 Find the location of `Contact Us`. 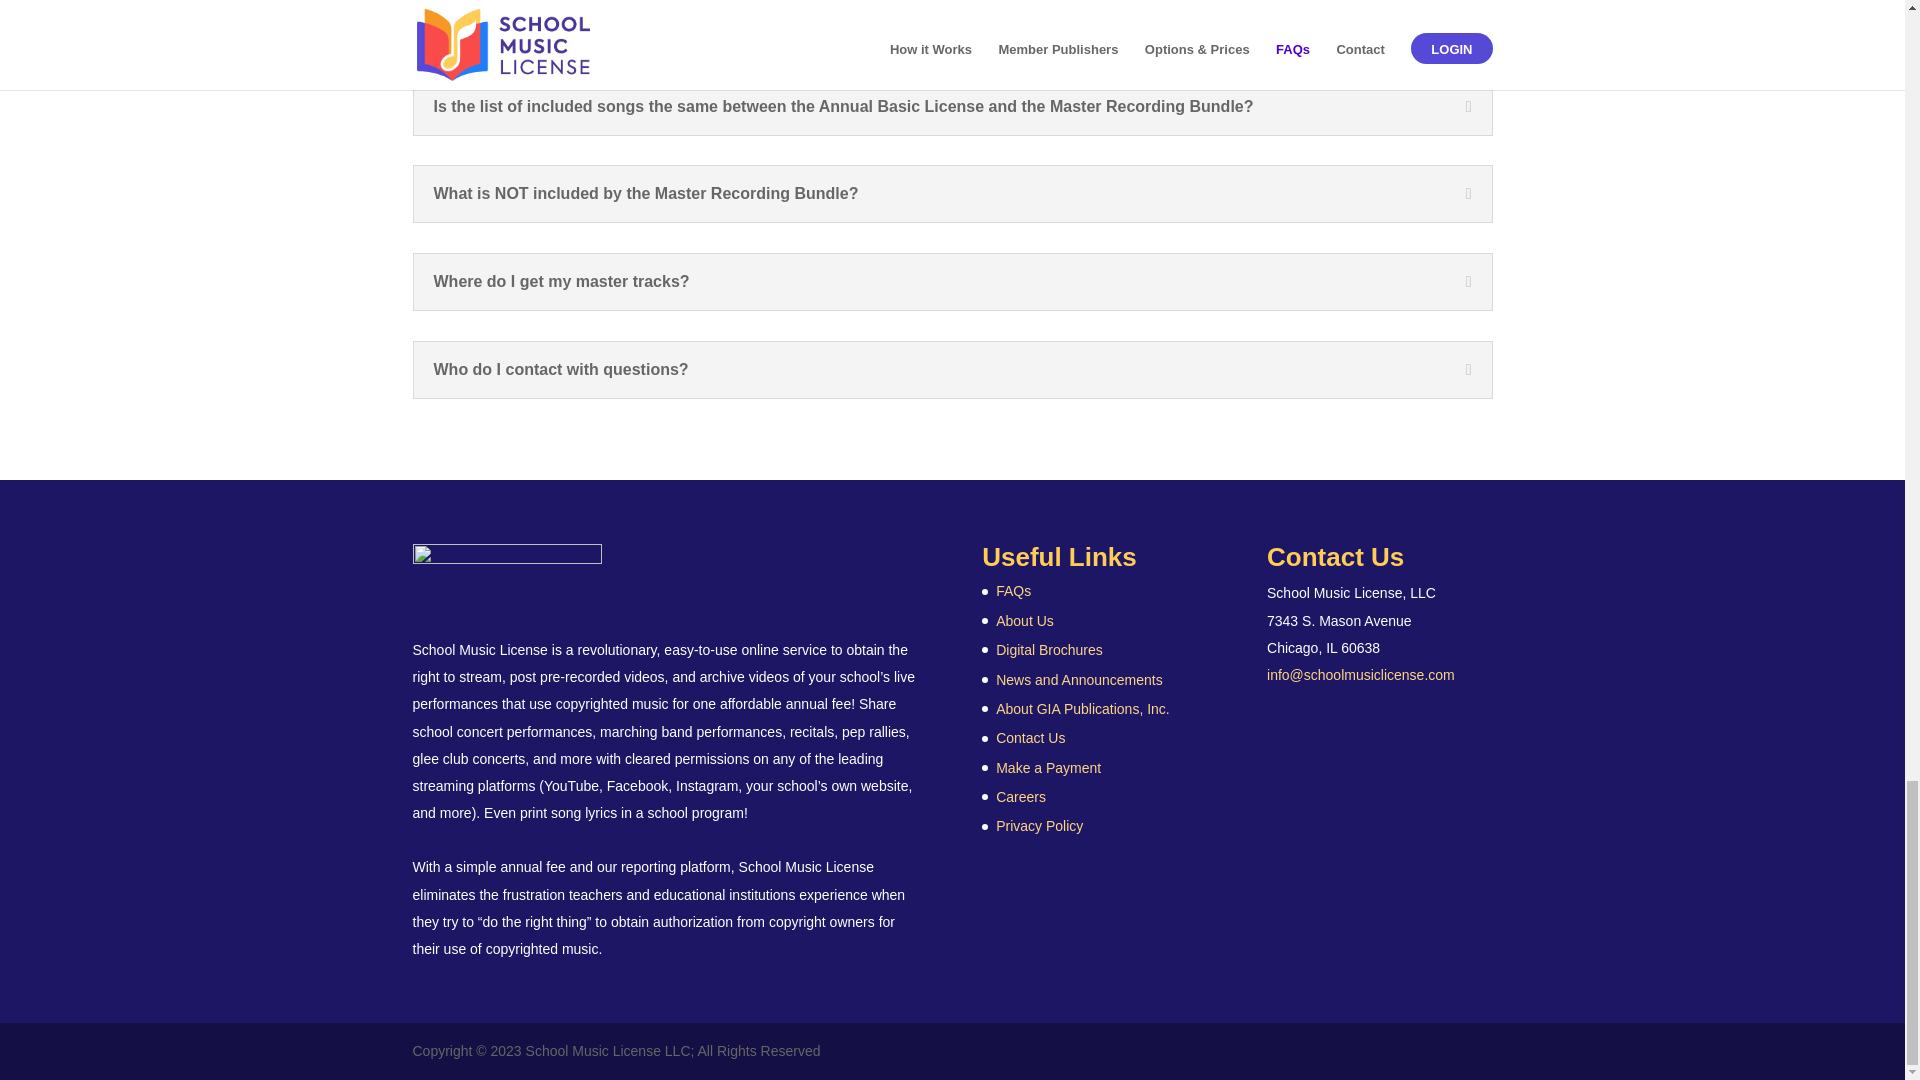

Contact Us is located at coordinates (1030, 738).